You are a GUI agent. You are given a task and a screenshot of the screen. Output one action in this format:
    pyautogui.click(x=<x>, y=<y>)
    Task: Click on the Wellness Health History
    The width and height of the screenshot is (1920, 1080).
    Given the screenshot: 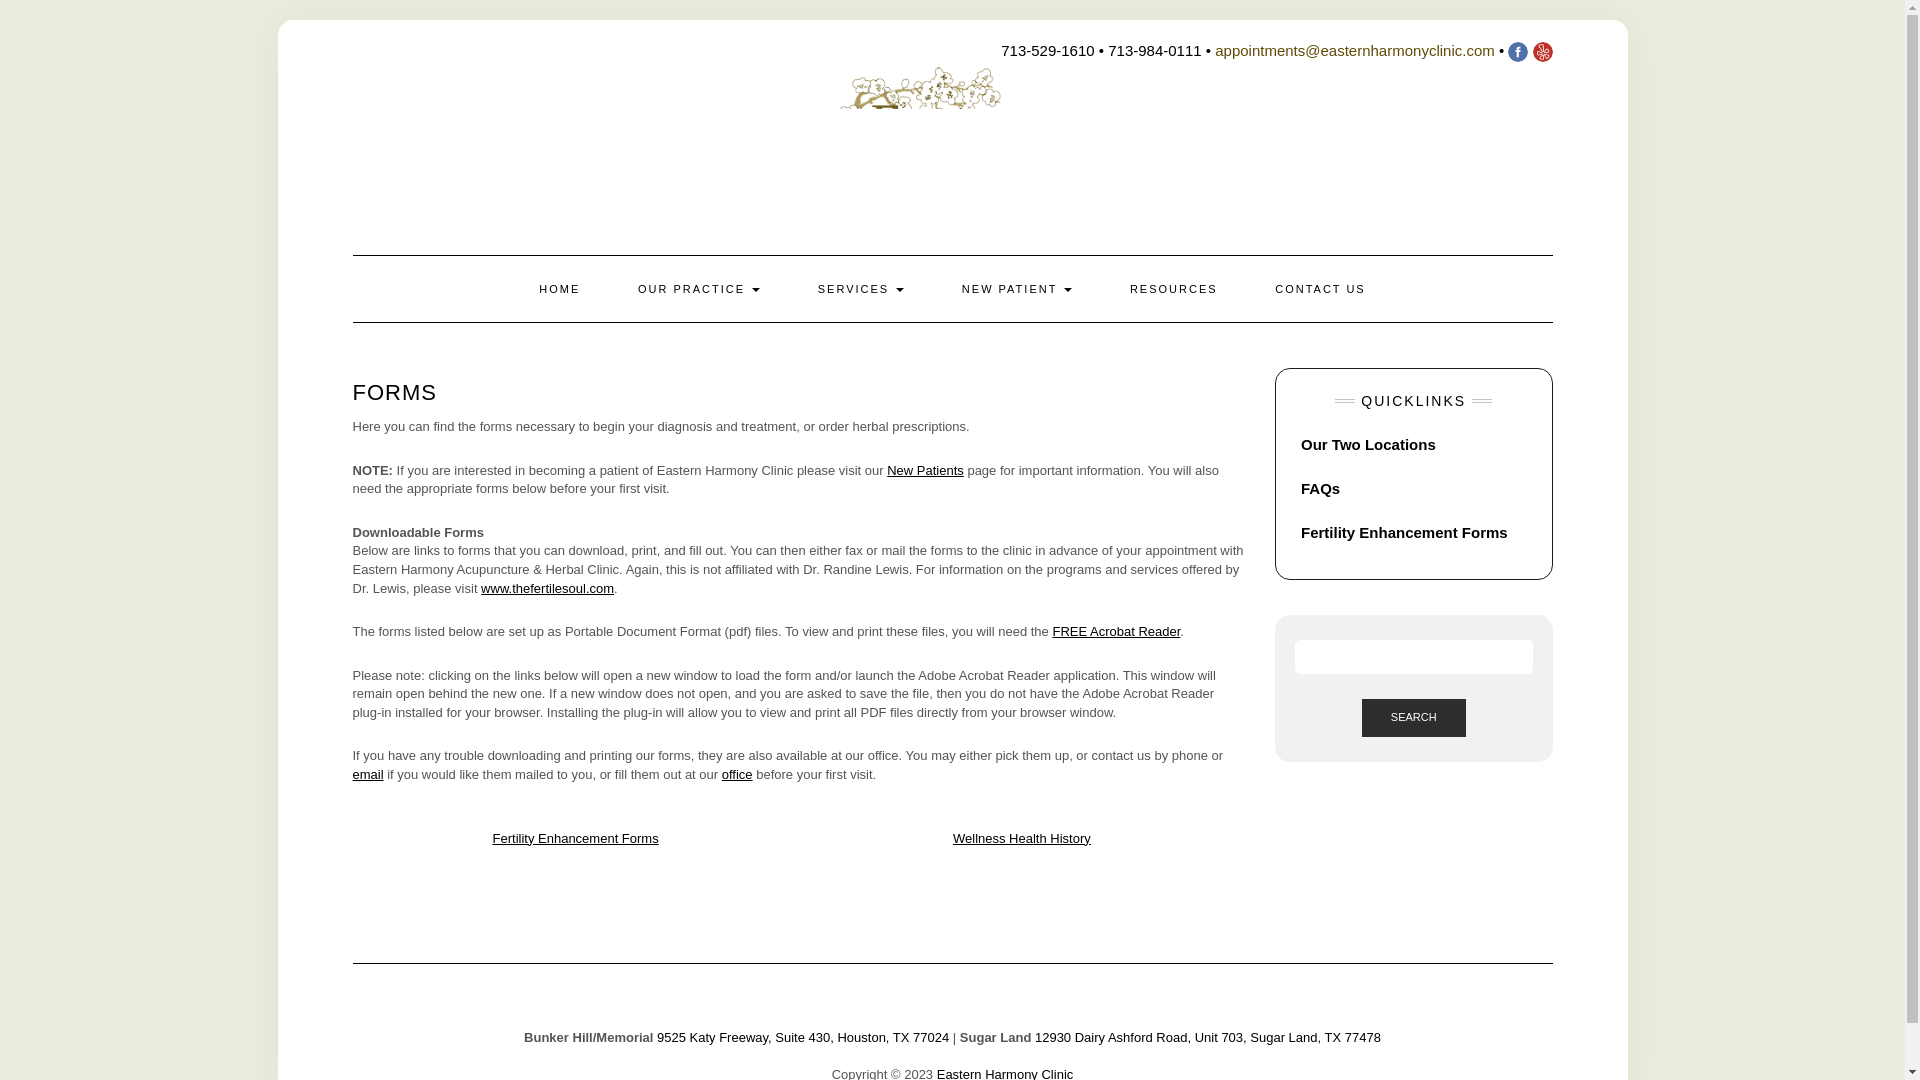 What is the action you would take?
    pyautogui.click(x=1021, y=837)
    